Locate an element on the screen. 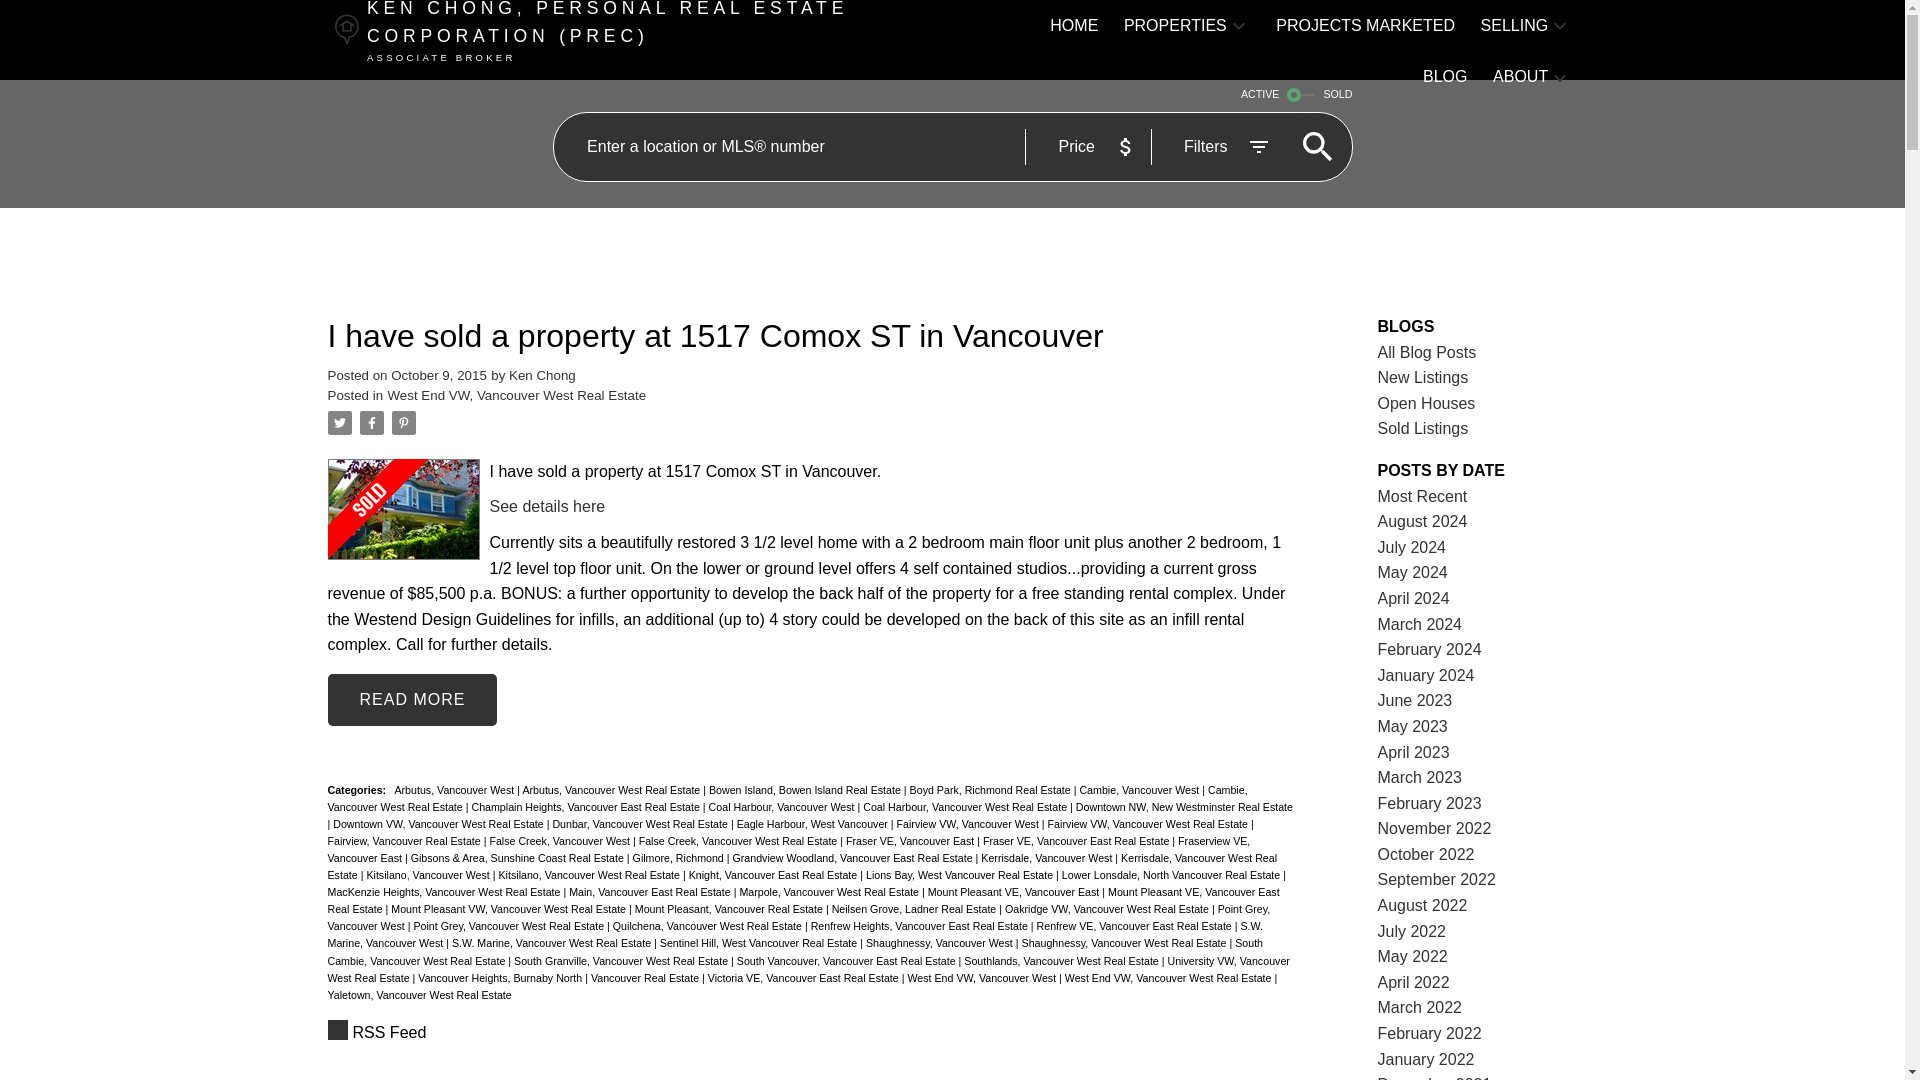  Bowen Island, Bowen Island Real Estate is located at coordinates (806, 790).